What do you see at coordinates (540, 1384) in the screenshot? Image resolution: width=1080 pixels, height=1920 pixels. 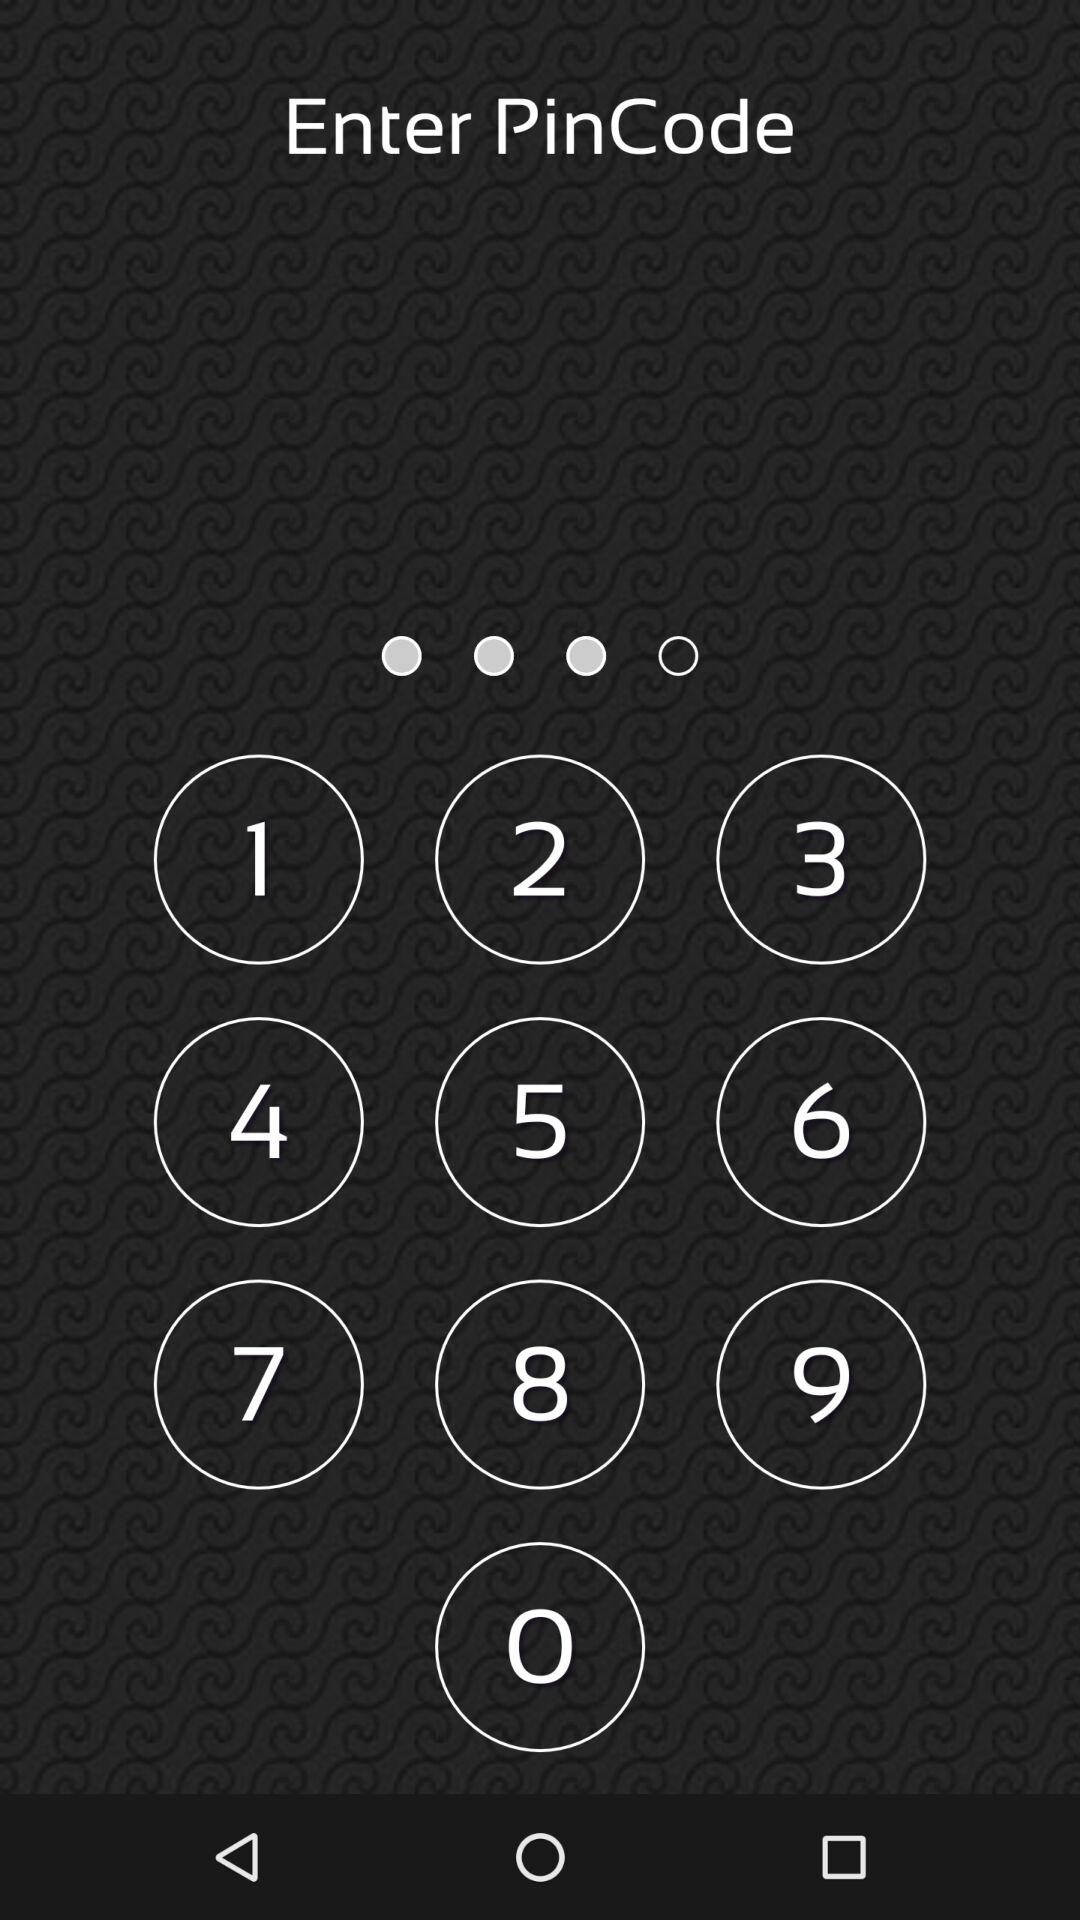 I see `flip until the 8` at bounding box center [540, 1384].